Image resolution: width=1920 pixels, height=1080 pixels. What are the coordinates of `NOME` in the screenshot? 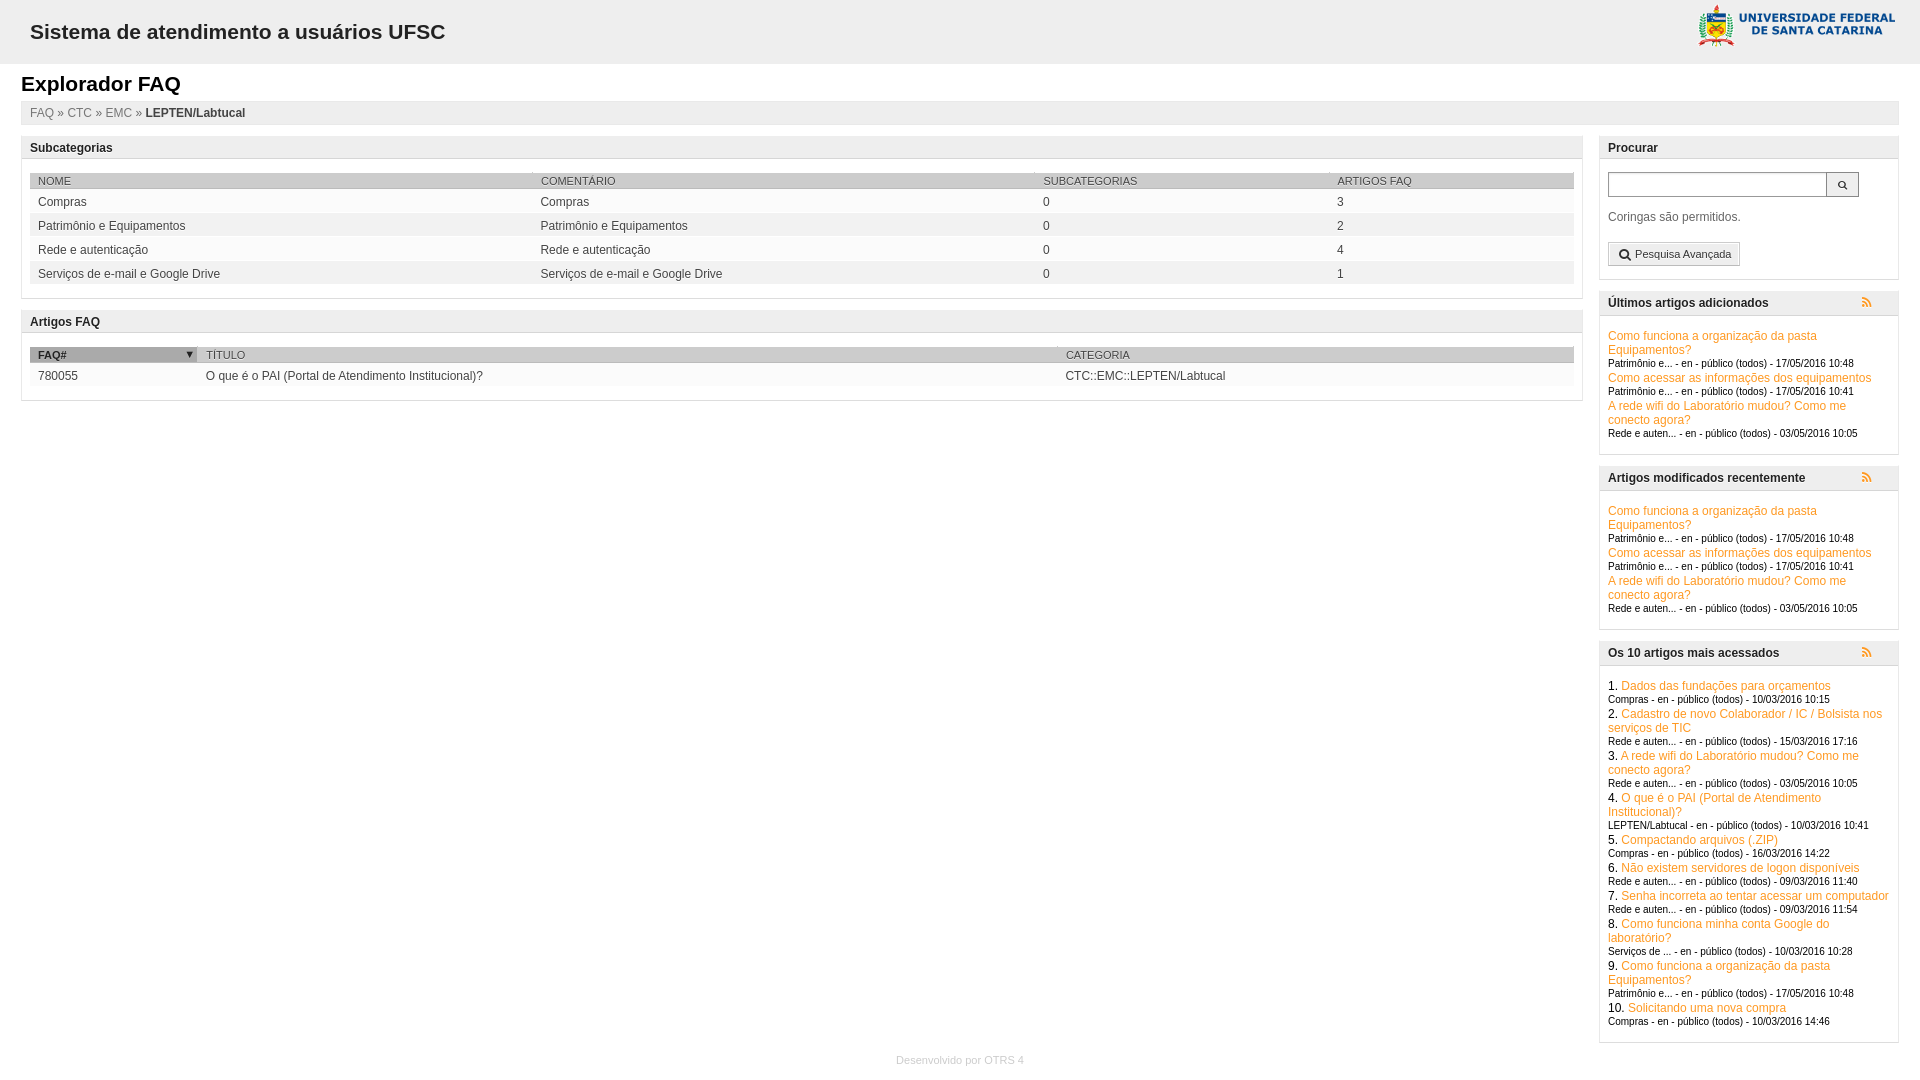 It's located at (281, 180).